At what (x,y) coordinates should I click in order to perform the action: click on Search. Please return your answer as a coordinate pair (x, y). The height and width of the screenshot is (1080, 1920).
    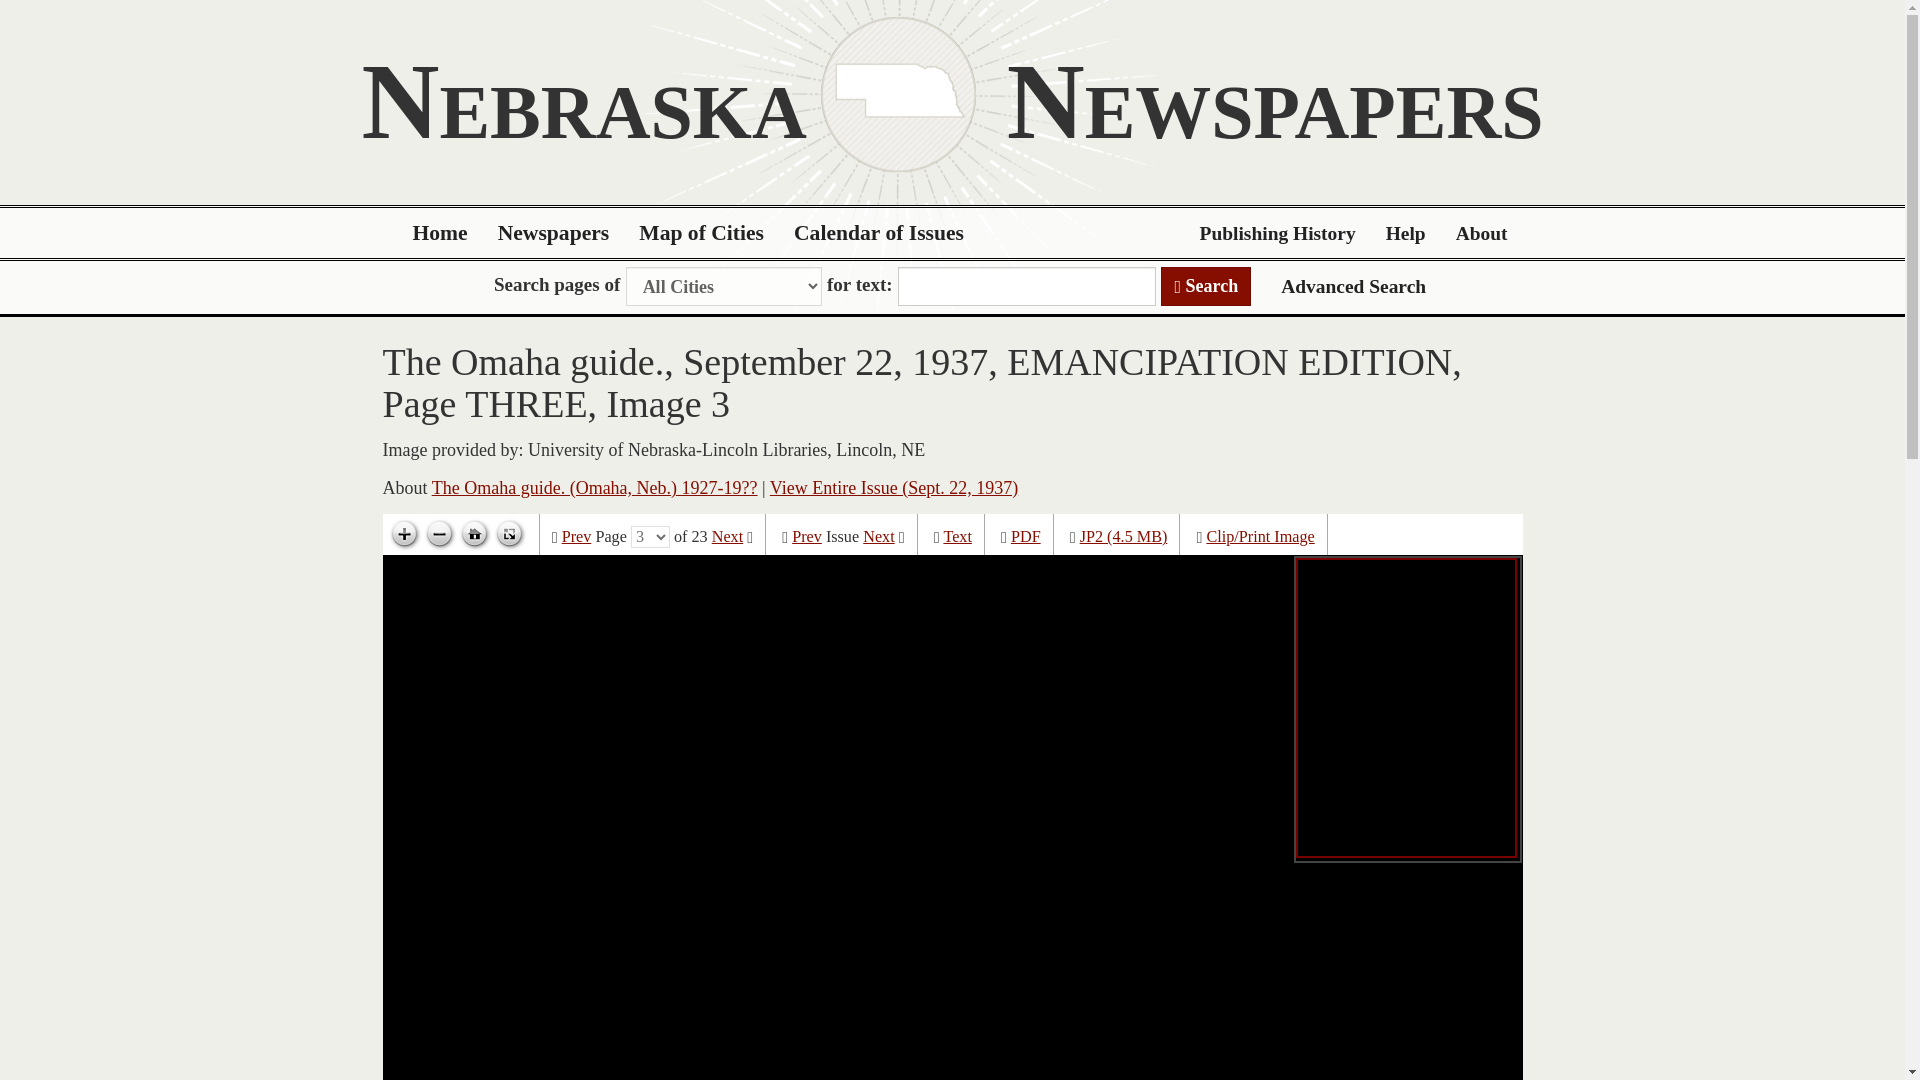
    Looking at the image, I should click on (1206, 286).